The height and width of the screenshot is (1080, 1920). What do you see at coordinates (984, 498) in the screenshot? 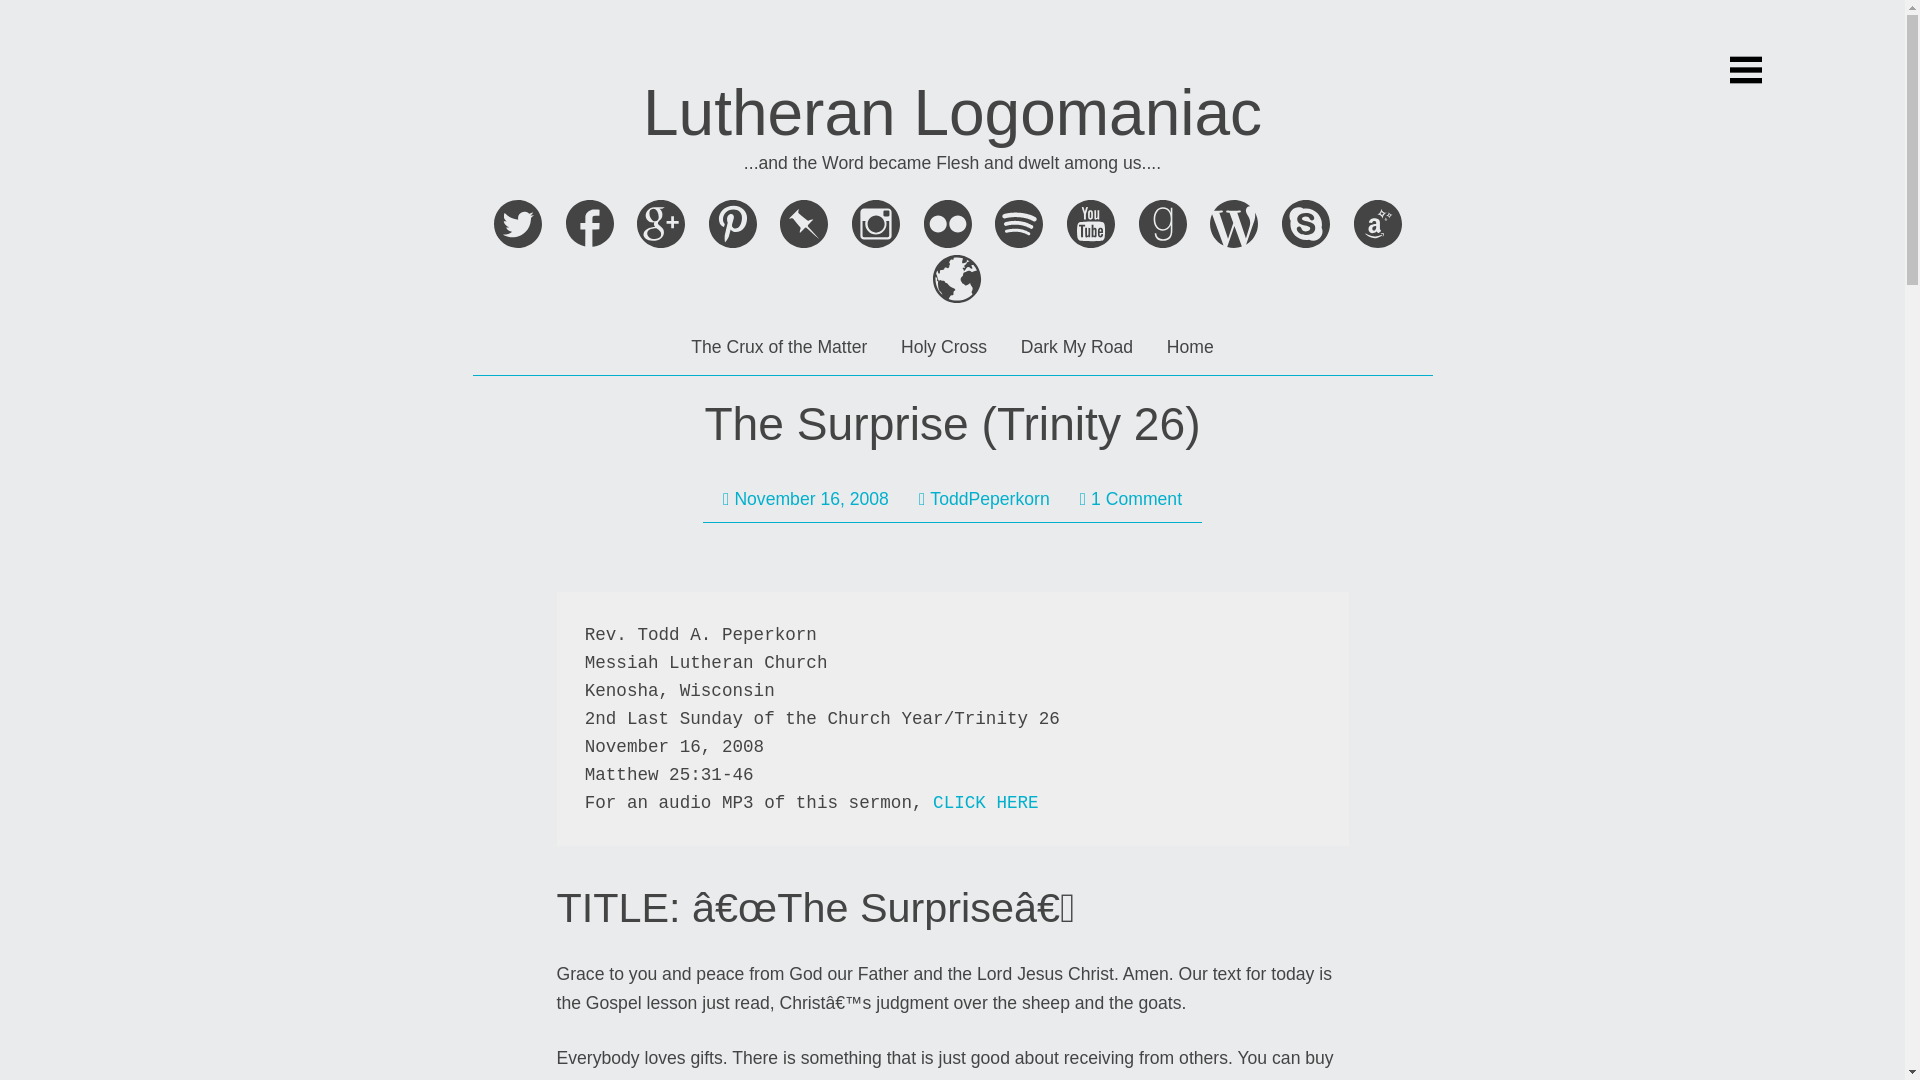
I see `ToddPeperkorn` at bounding box center [984, 498].